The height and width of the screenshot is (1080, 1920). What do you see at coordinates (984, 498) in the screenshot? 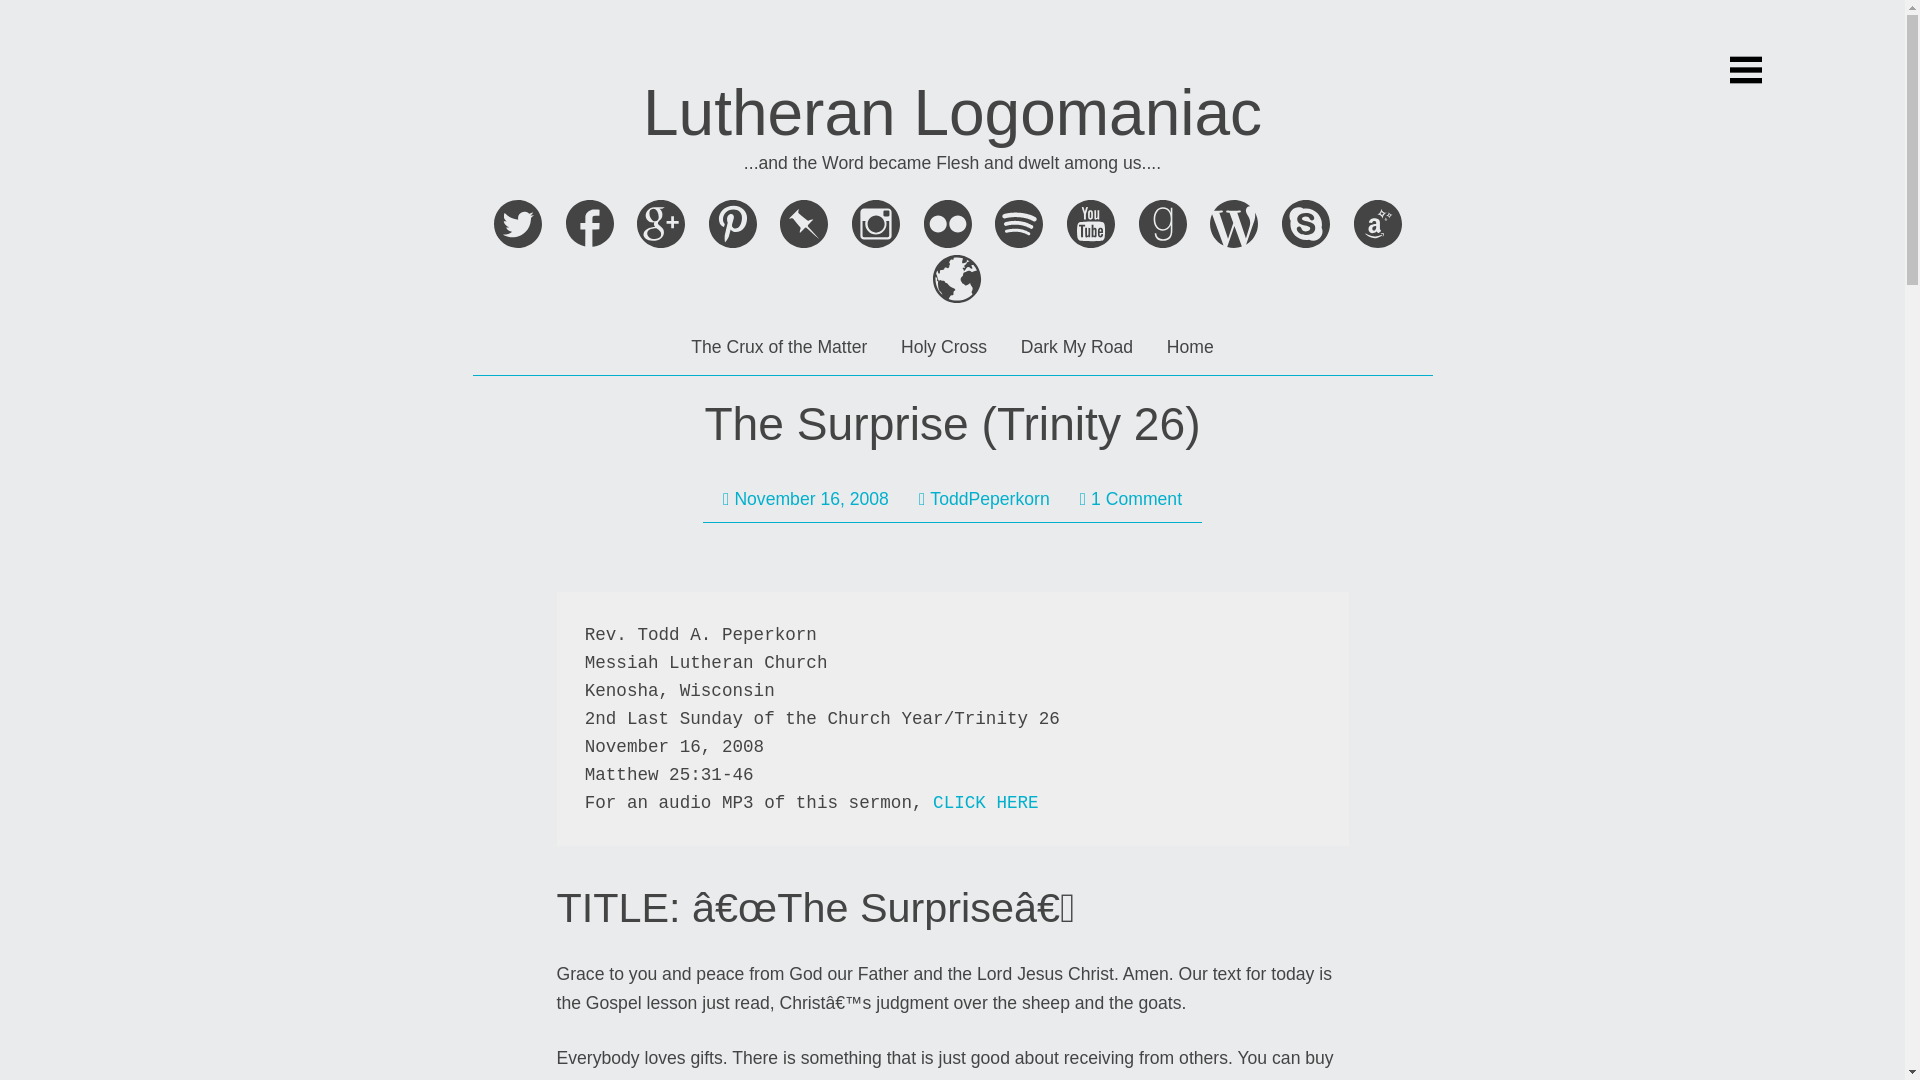
I see `ToddPeperkorn` at bounding box center [984, 498].